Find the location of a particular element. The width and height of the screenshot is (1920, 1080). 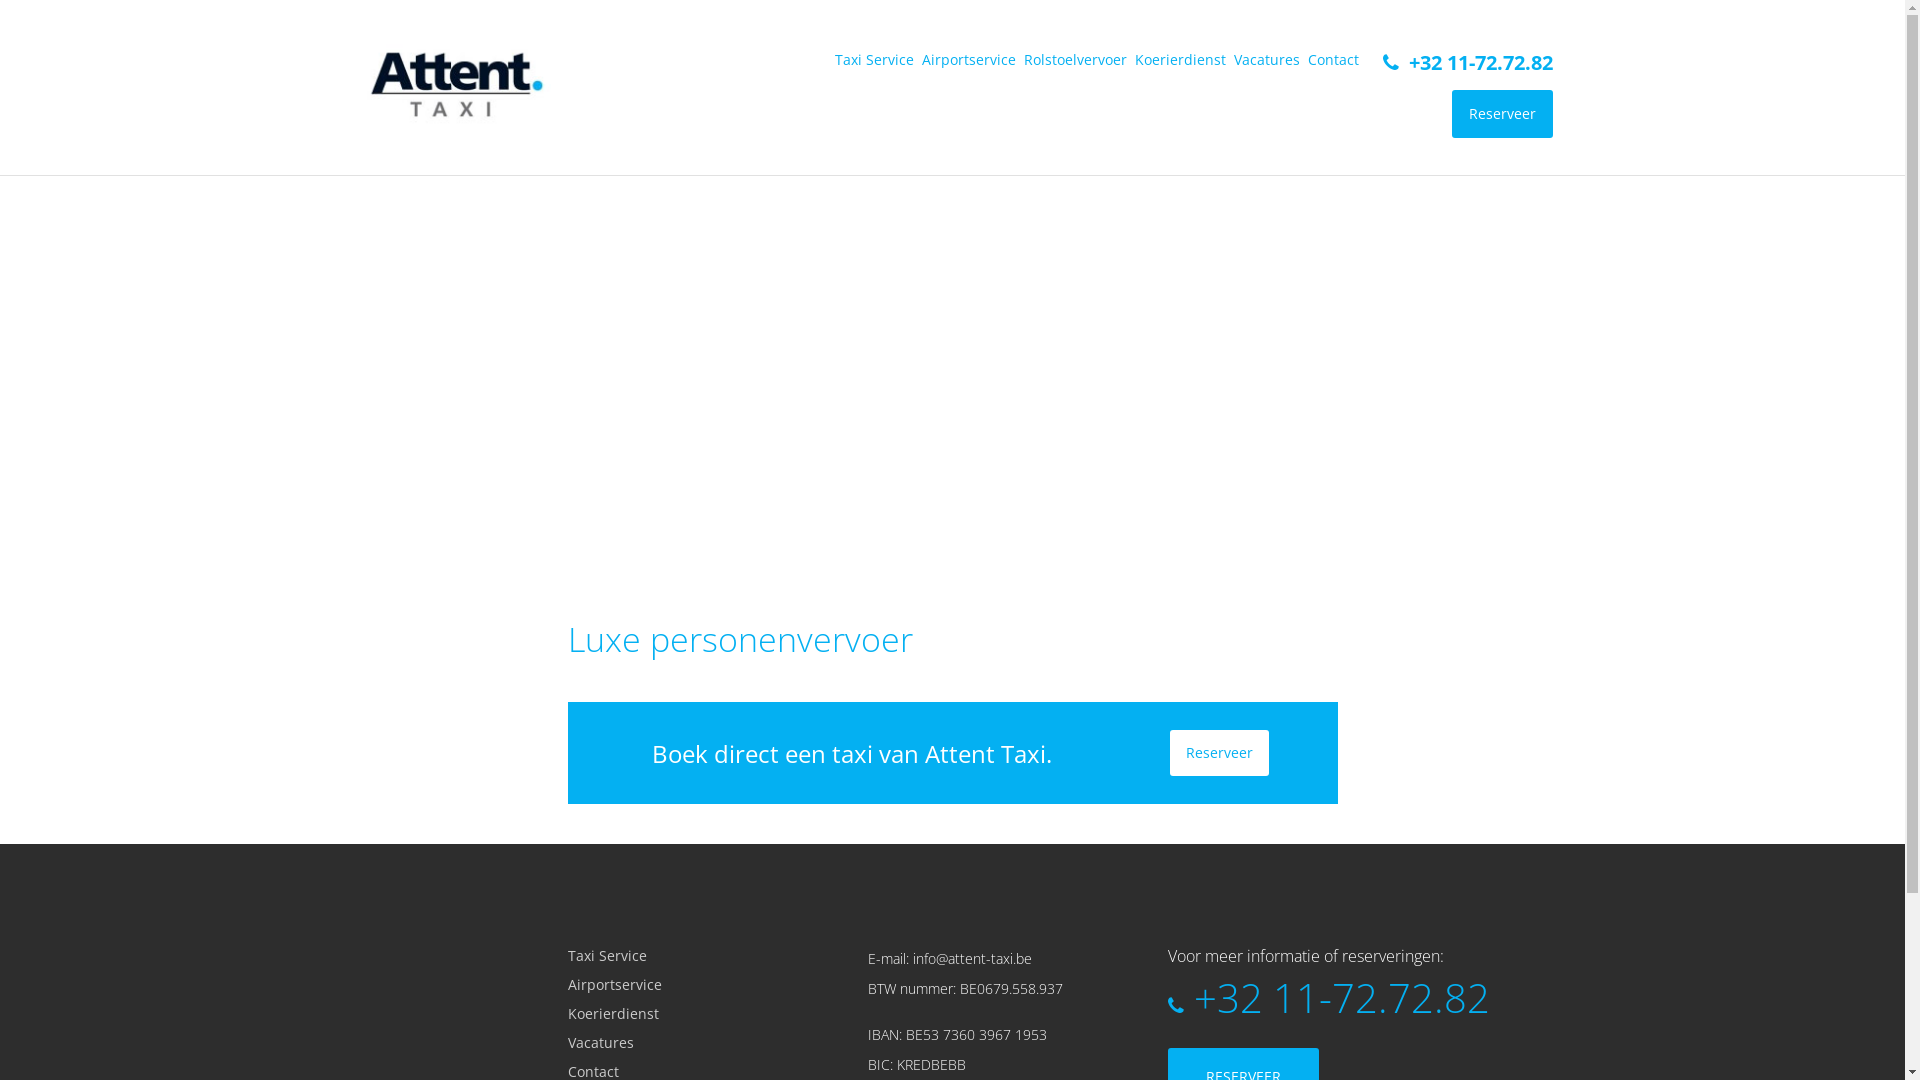

+32 11-72.72.82 is located at coordinates (1480, 62).